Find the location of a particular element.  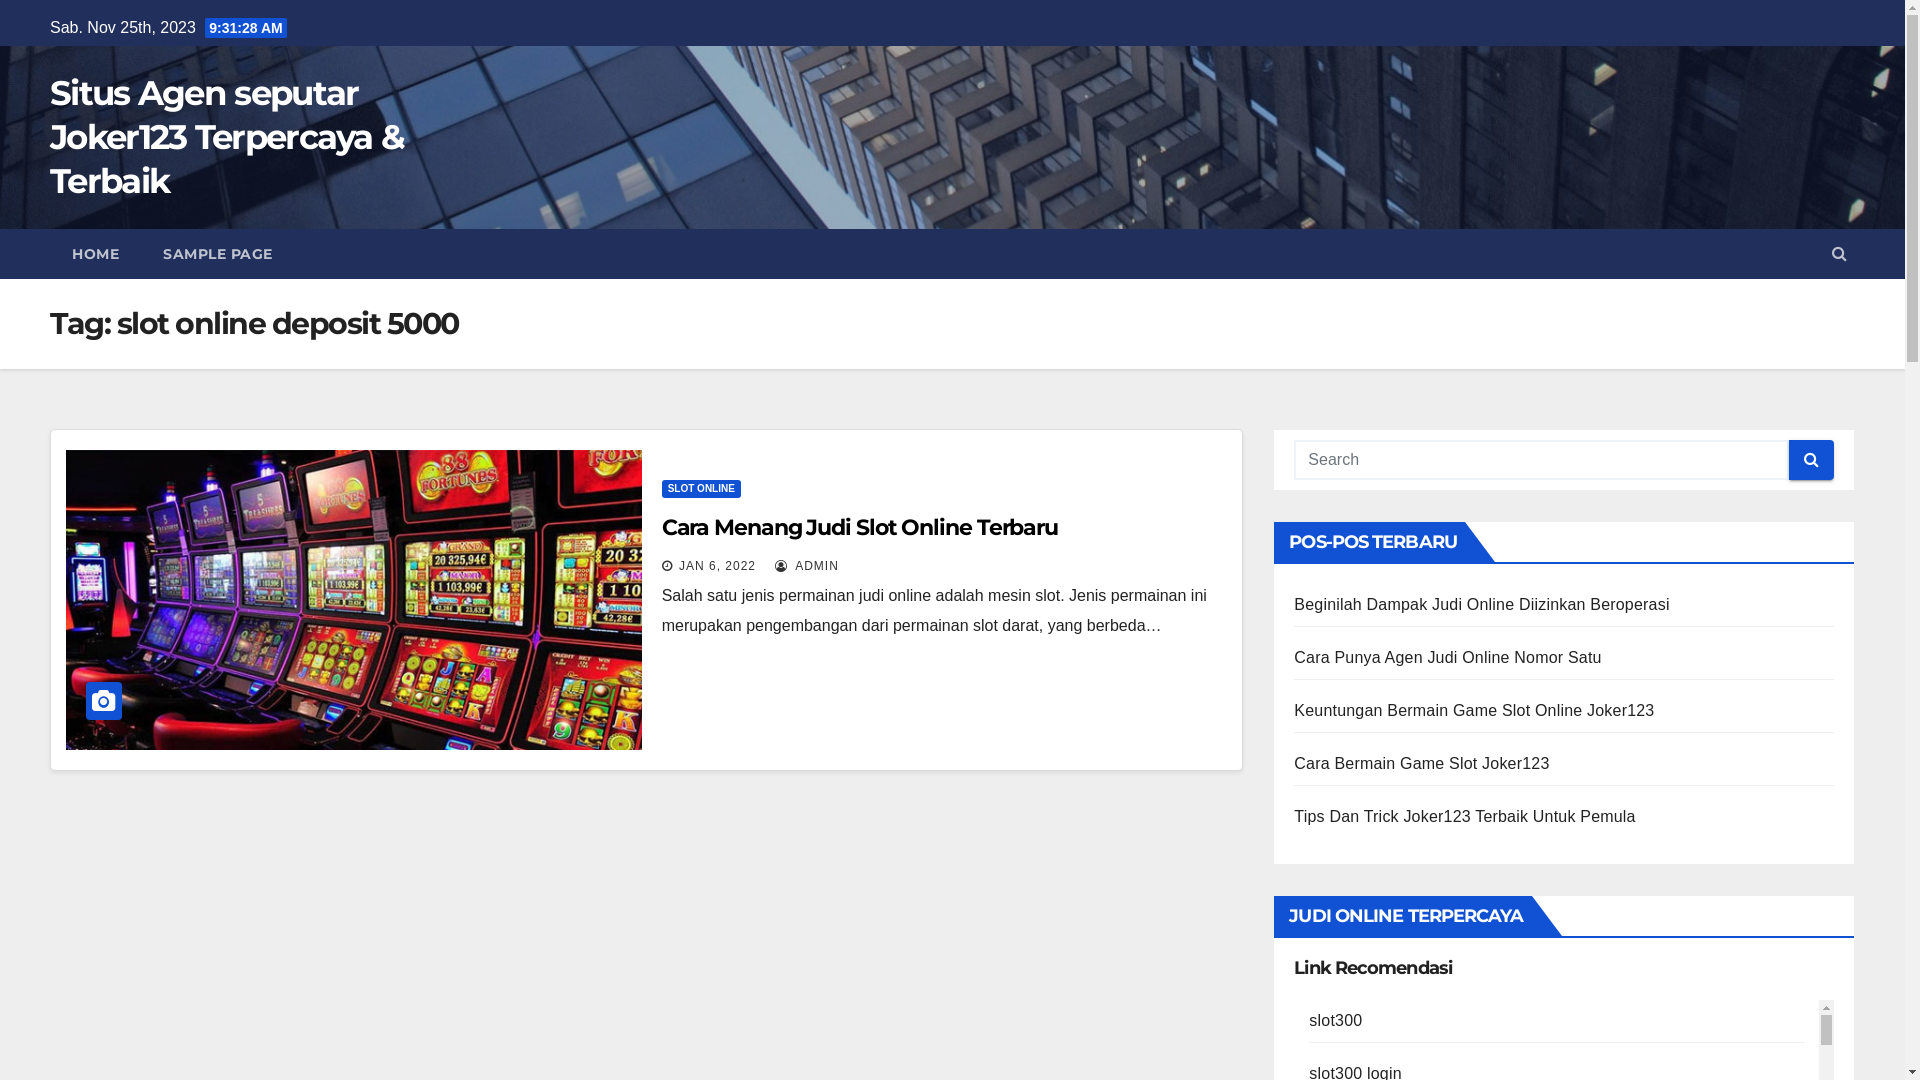

ADMIN is located at coordinates (806, 566).